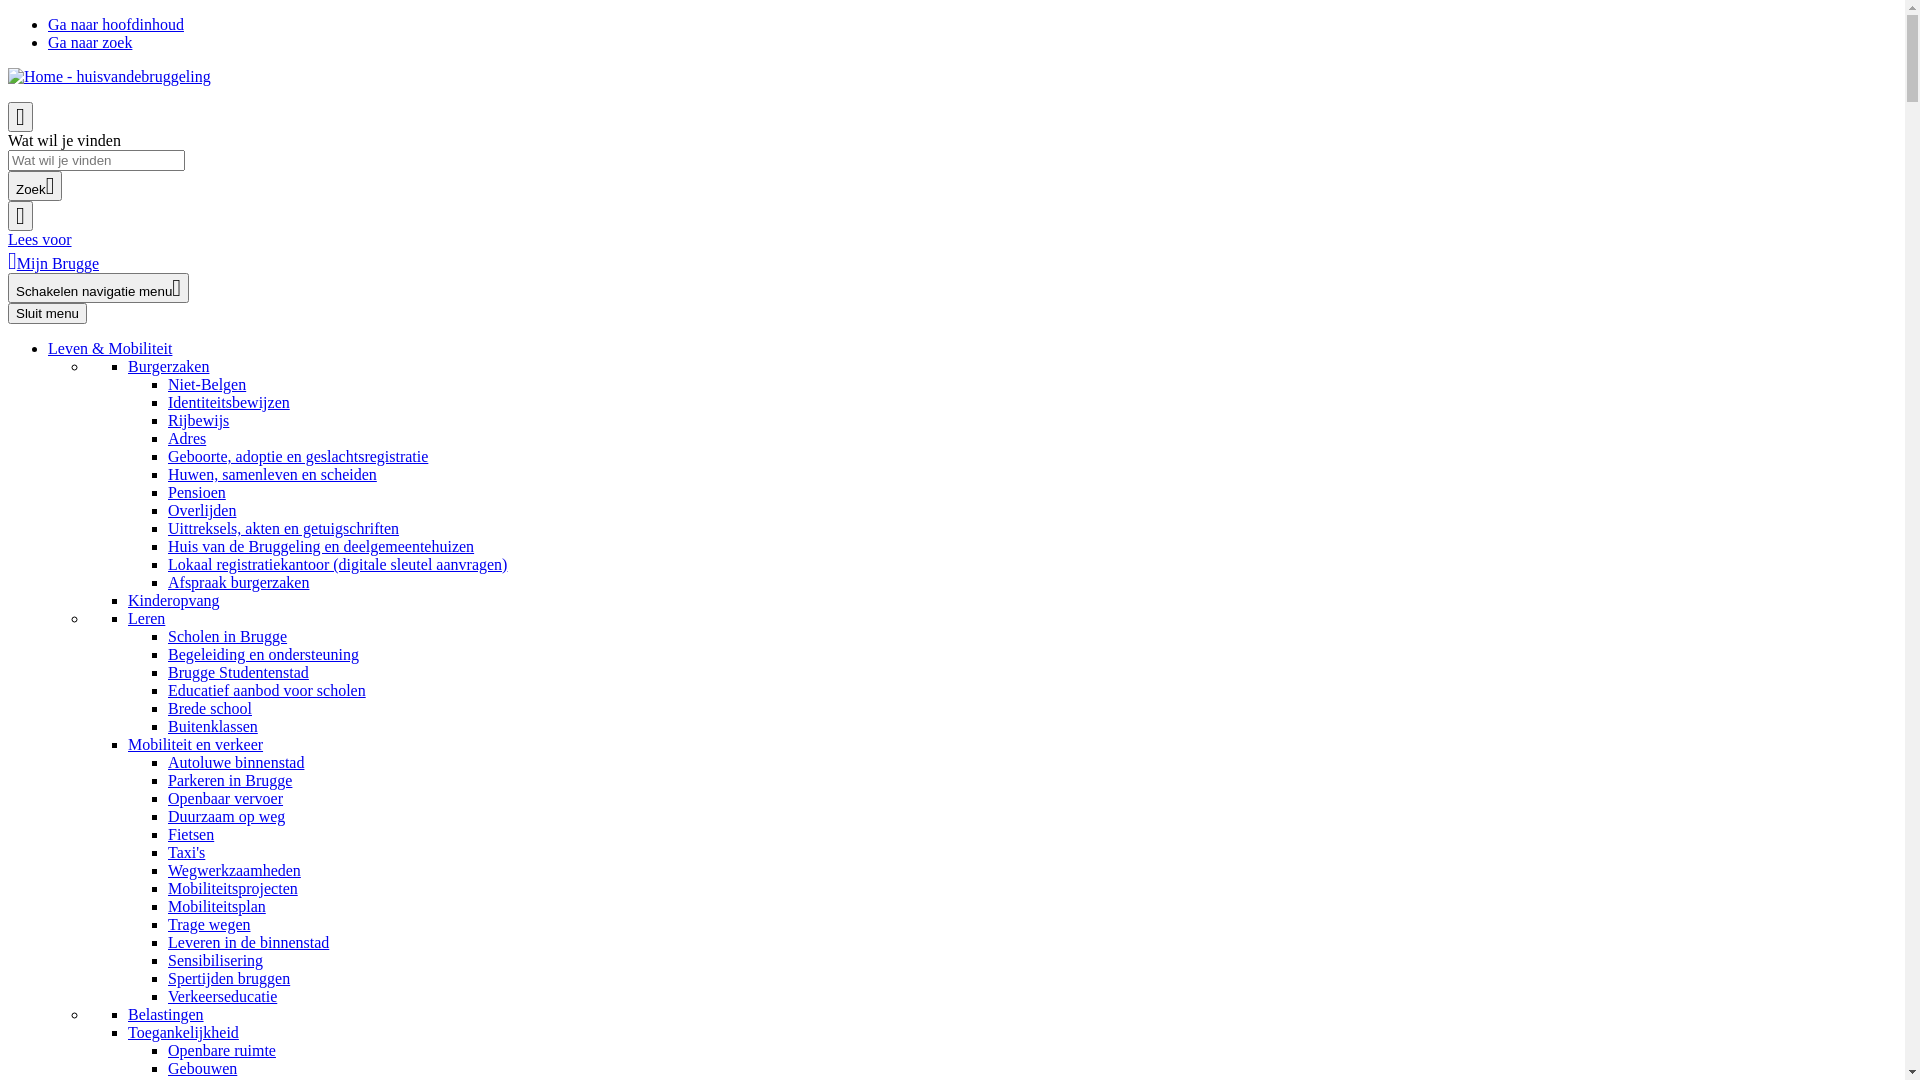 The image size is (1920, 1080). I want to click on Rijbewijs, so click(198, 420).